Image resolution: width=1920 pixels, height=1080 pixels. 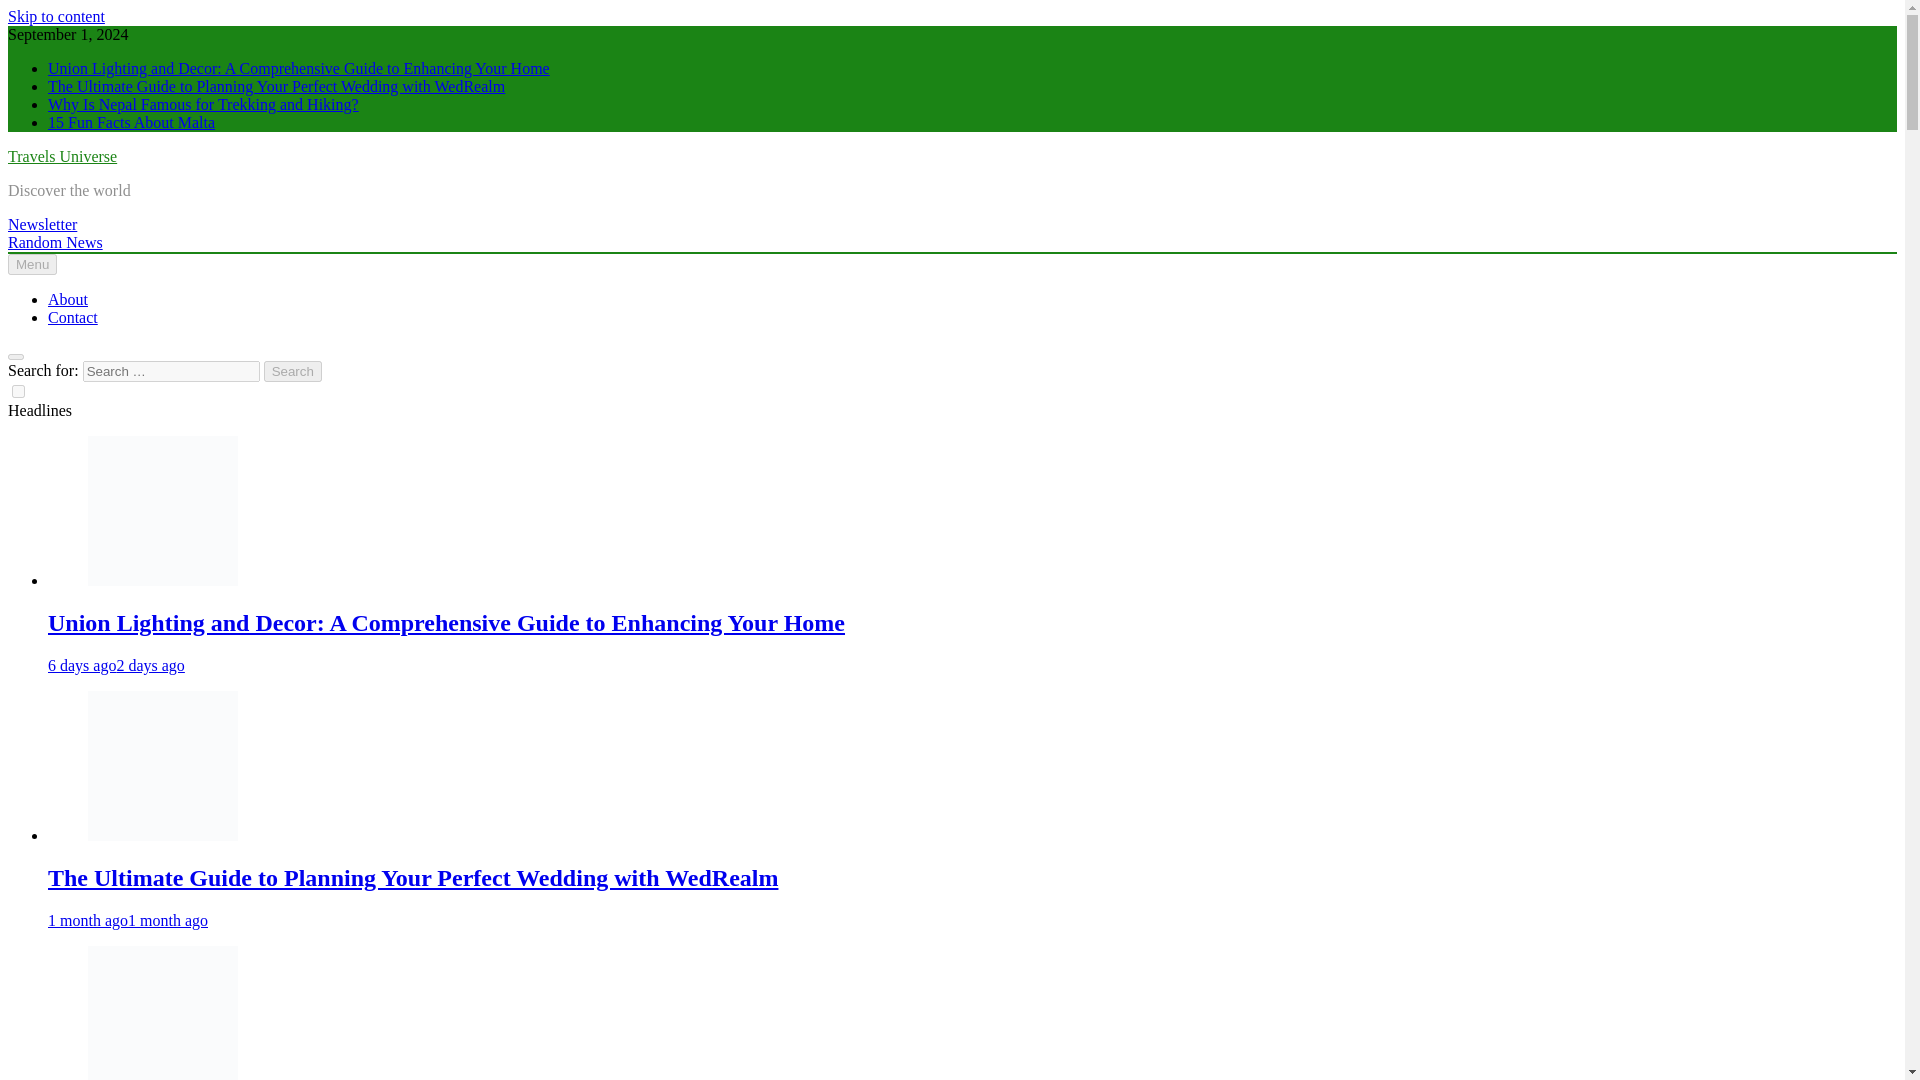 I want to click on Search, so click(x=293, y=371).